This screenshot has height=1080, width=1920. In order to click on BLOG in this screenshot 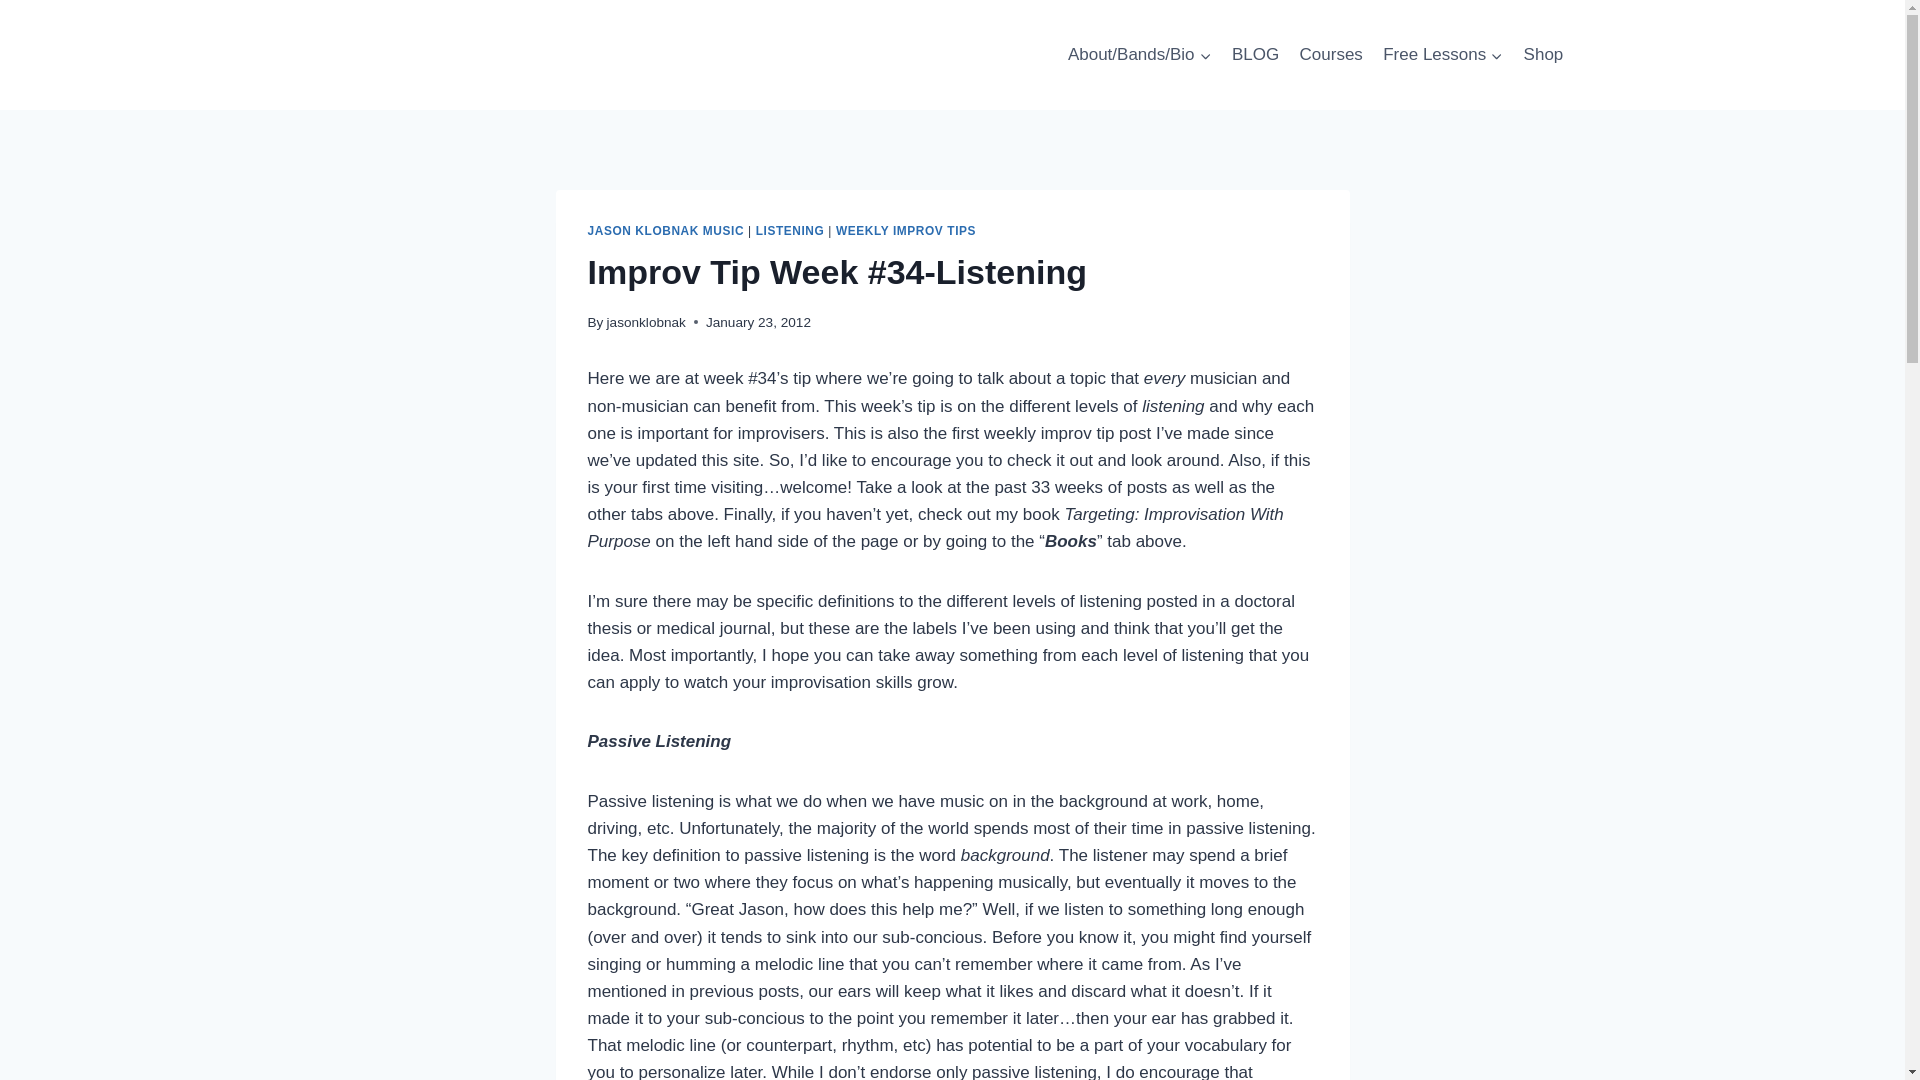, I will do `click(1256, 54)`.